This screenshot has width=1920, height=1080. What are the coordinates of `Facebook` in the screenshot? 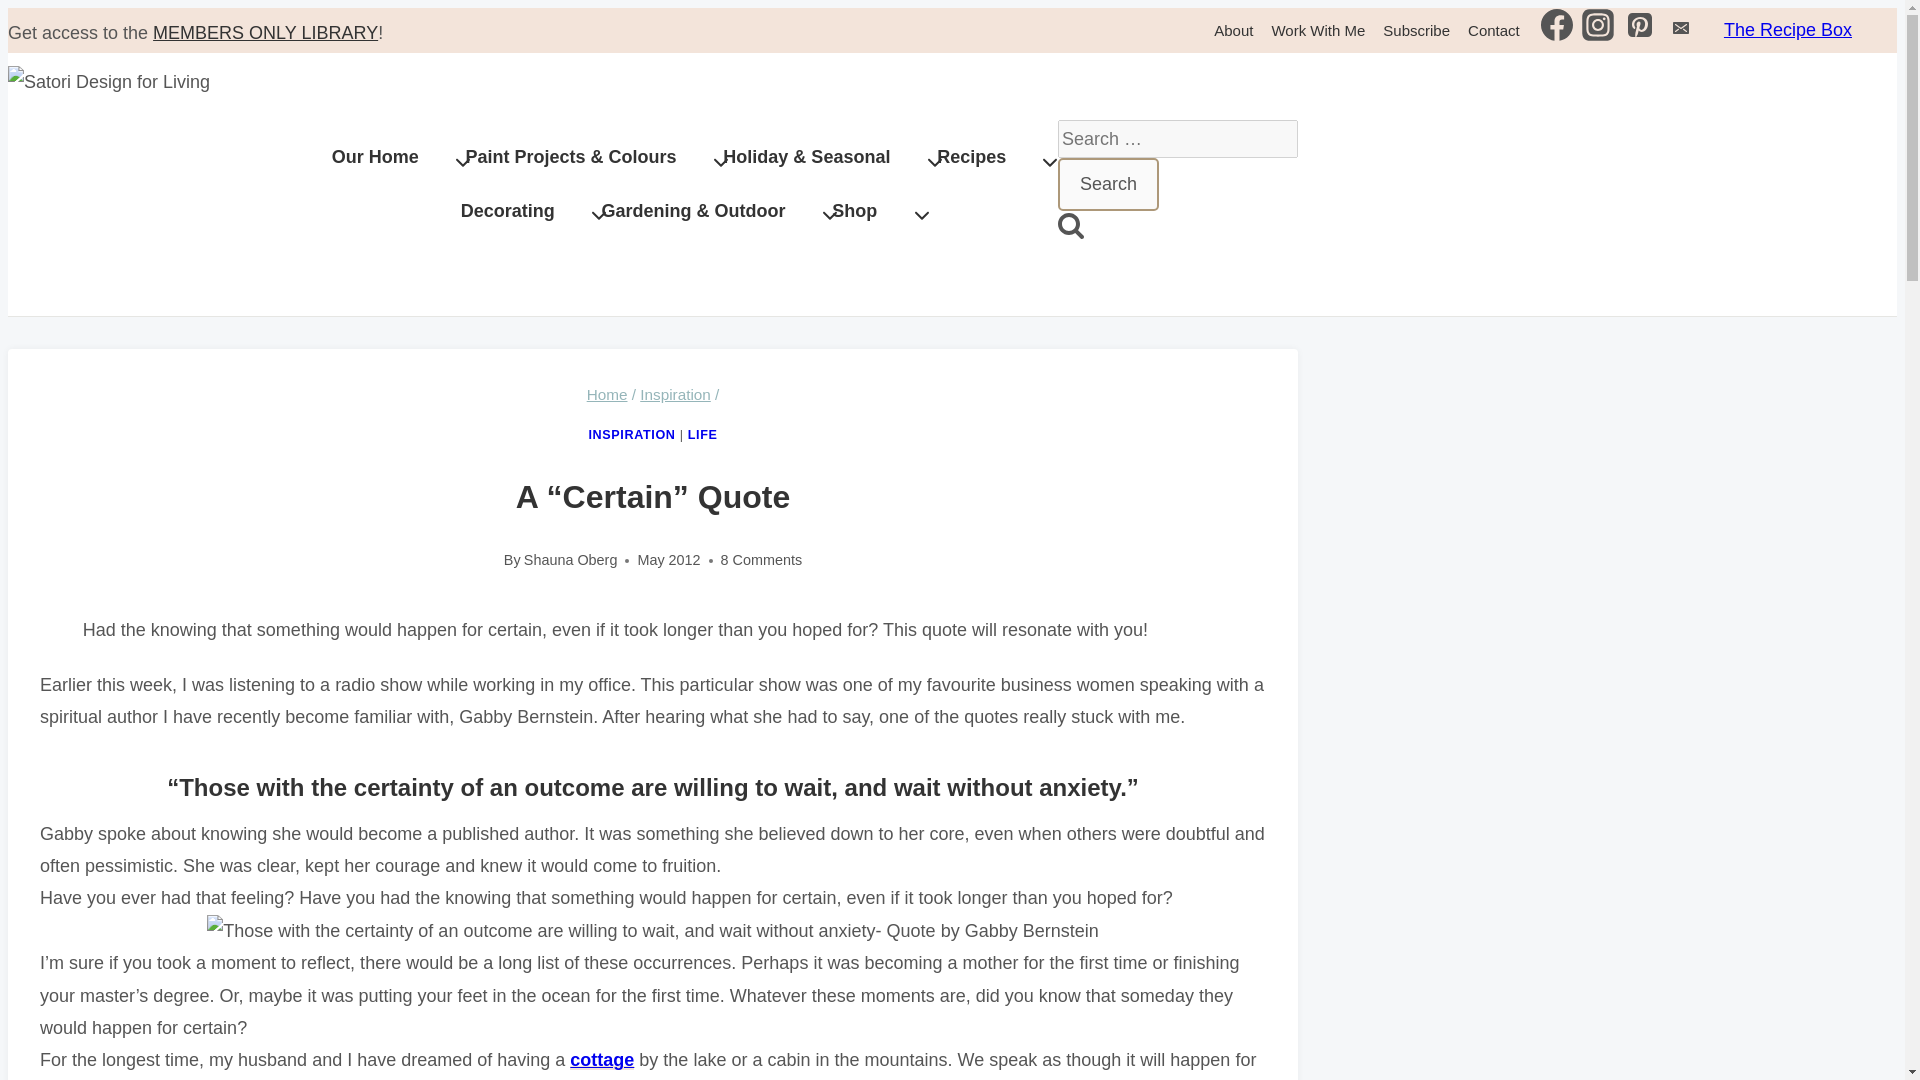 It's located at (1556, 24).